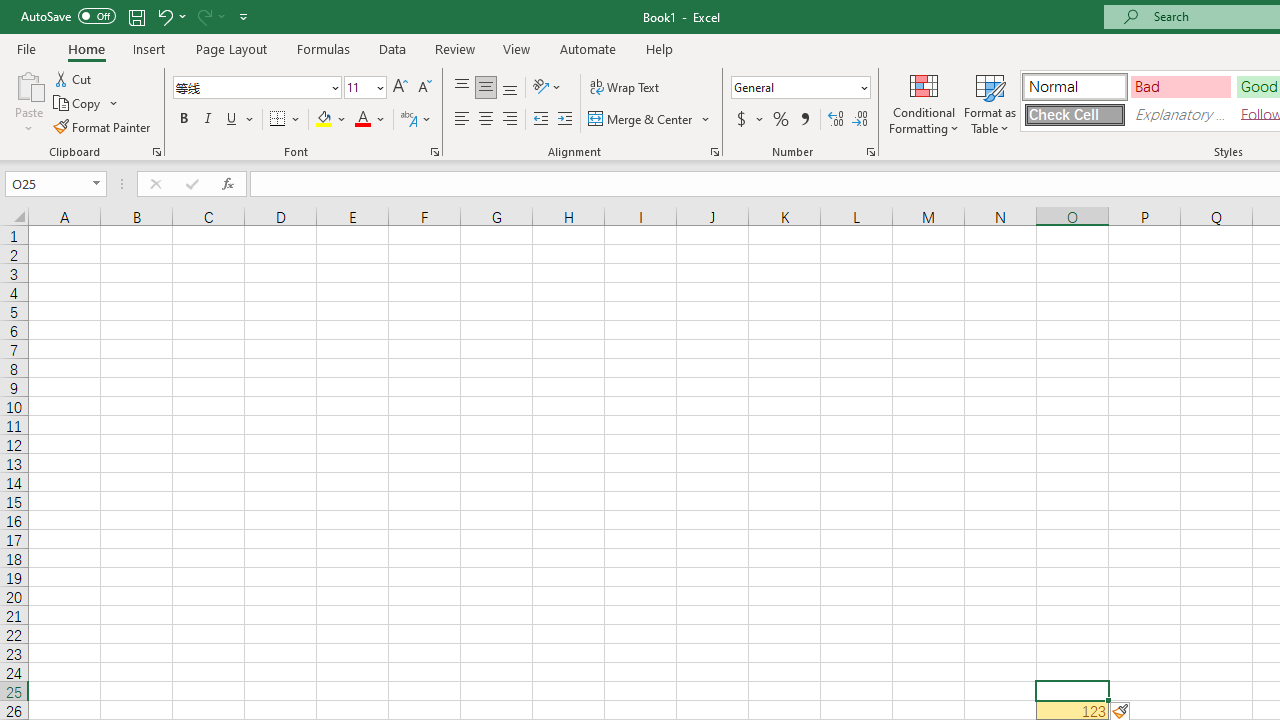  What do you see at coordinates (1074, 86) in the screenshot?
I see `Normal` at bounding box center [1074, 86].